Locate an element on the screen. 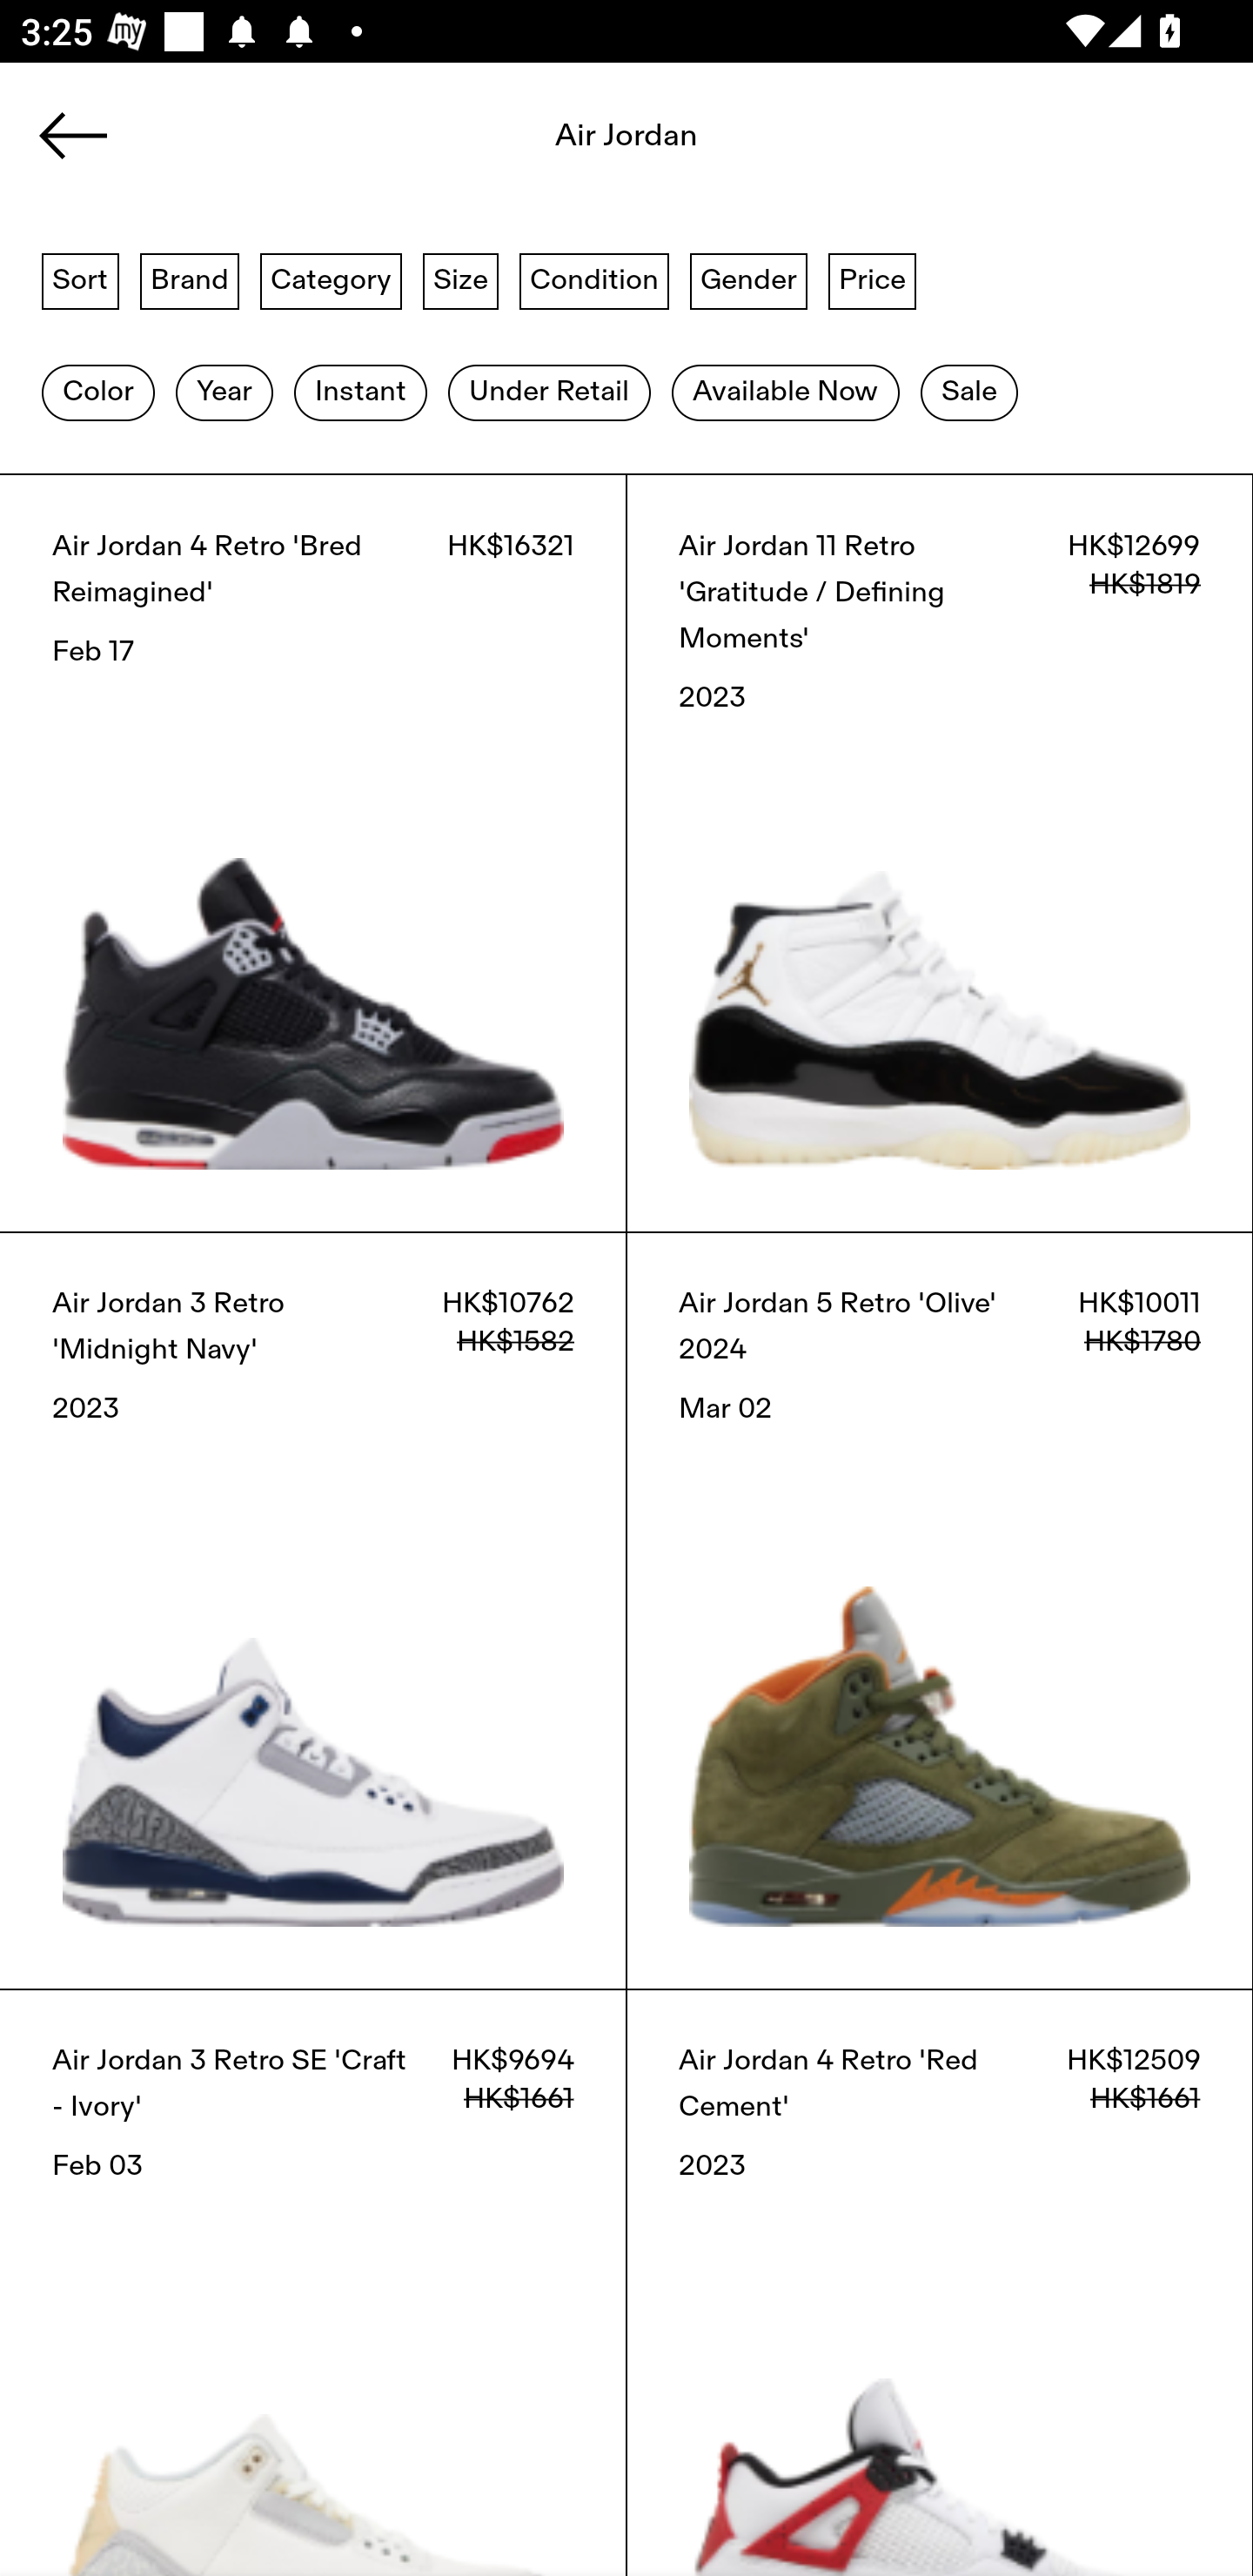  Condition is located at coordinates (593, 279).